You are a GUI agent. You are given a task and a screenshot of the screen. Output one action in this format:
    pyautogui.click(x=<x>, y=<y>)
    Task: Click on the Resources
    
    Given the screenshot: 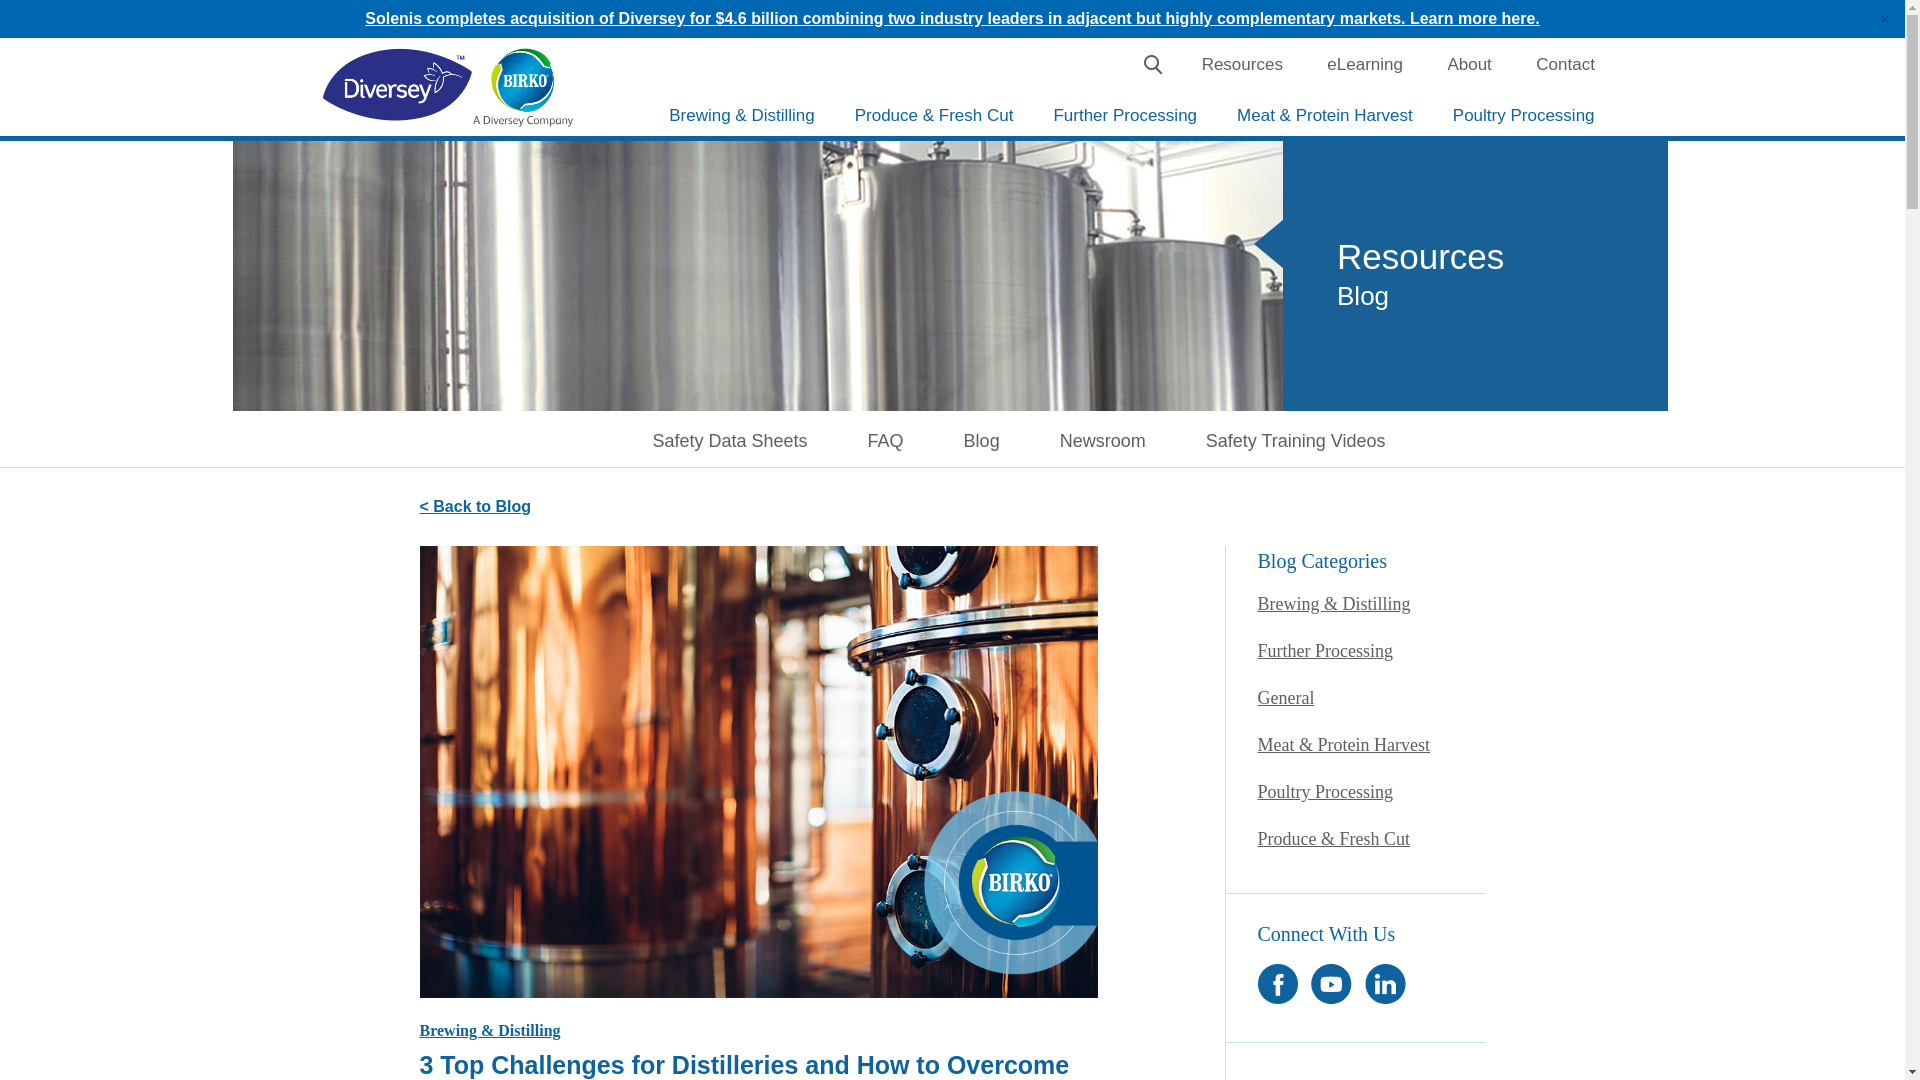 What is the action you would take?
    pyautogui.click(x=1242, y=64)
    